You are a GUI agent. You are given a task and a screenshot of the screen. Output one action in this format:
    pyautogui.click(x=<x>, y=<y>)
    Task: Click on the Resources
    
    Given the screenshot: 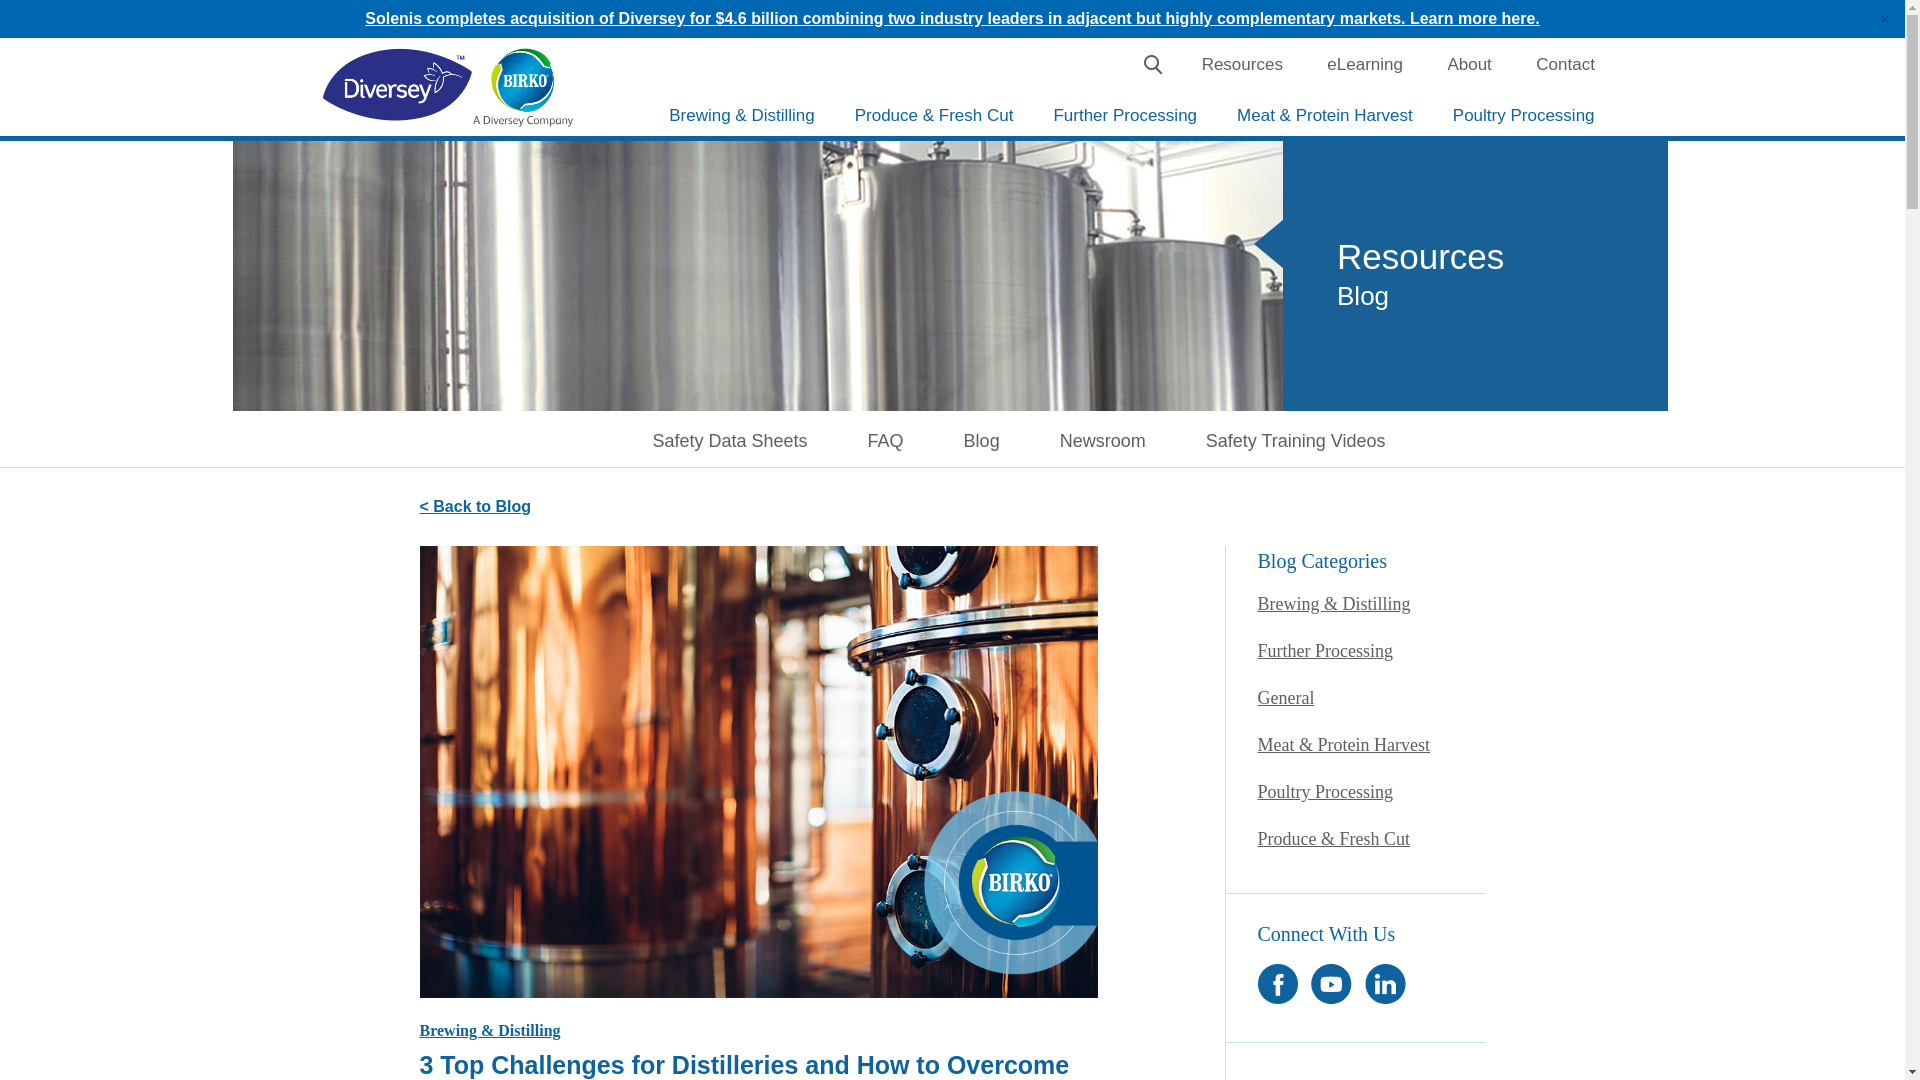 What is the action you would take?
    pyautogui.click(x=1242, y=64)
    